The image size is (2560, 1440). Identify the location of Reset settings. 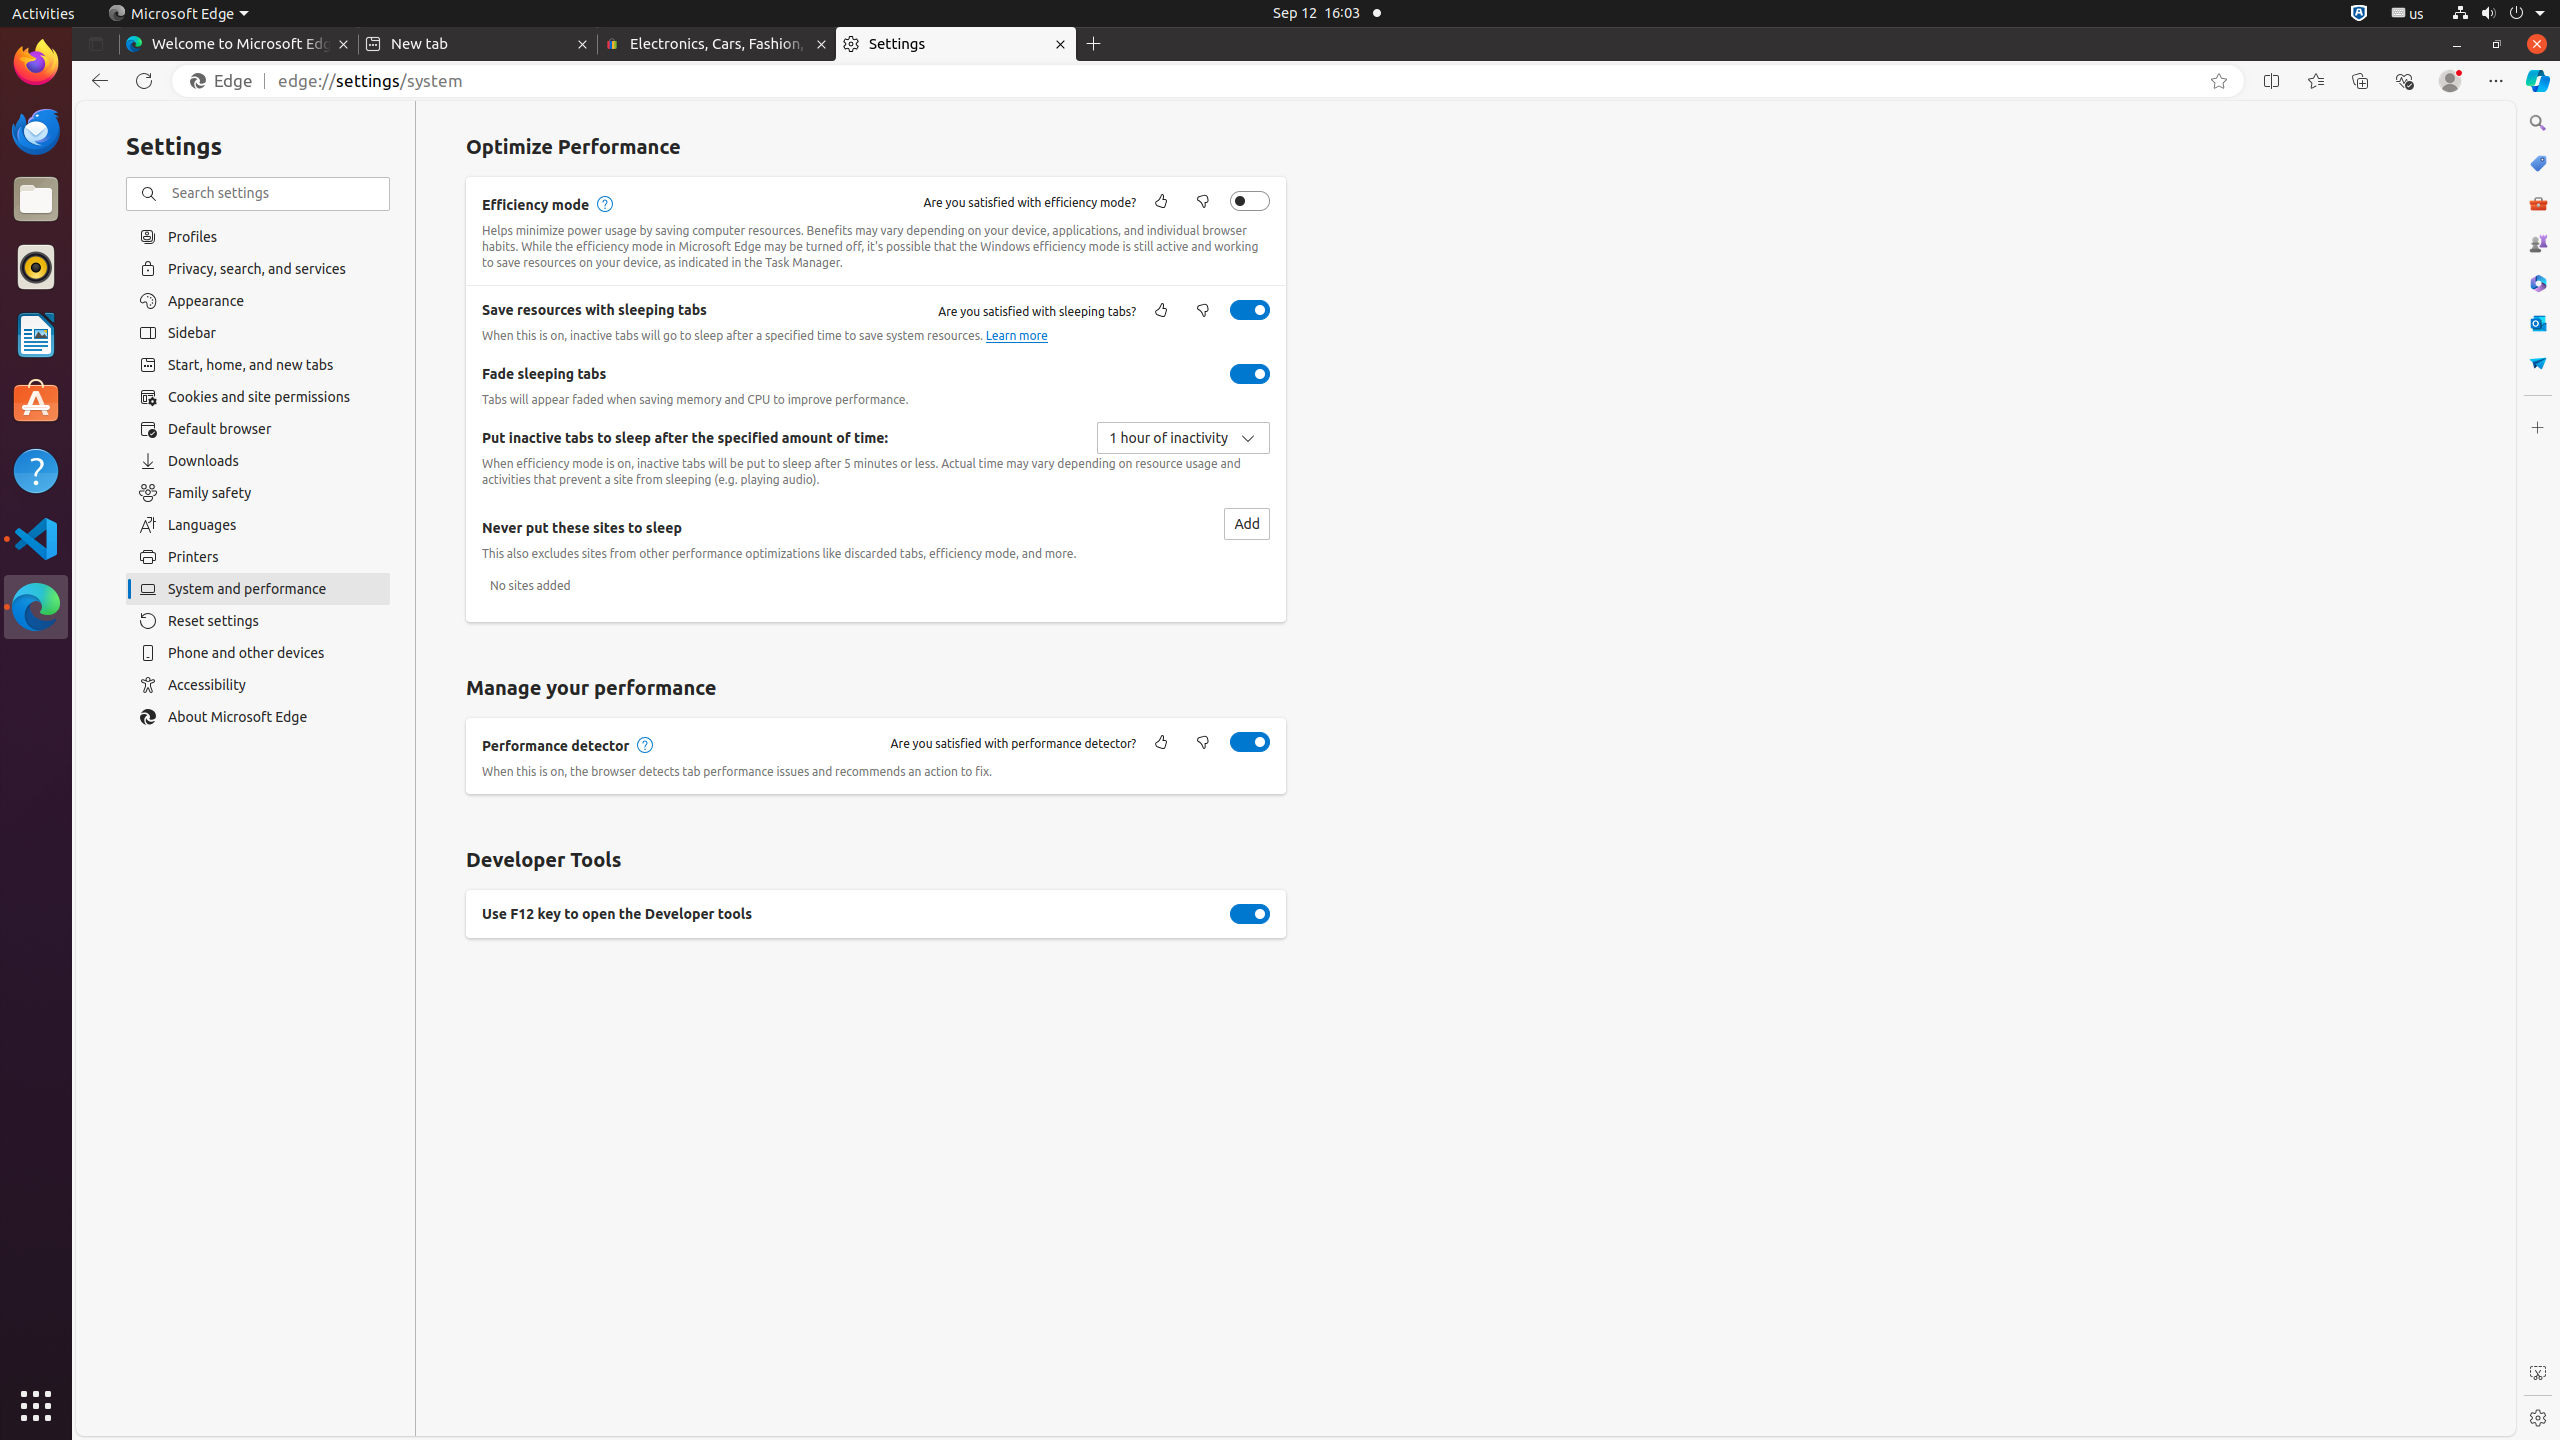
(258, 621).